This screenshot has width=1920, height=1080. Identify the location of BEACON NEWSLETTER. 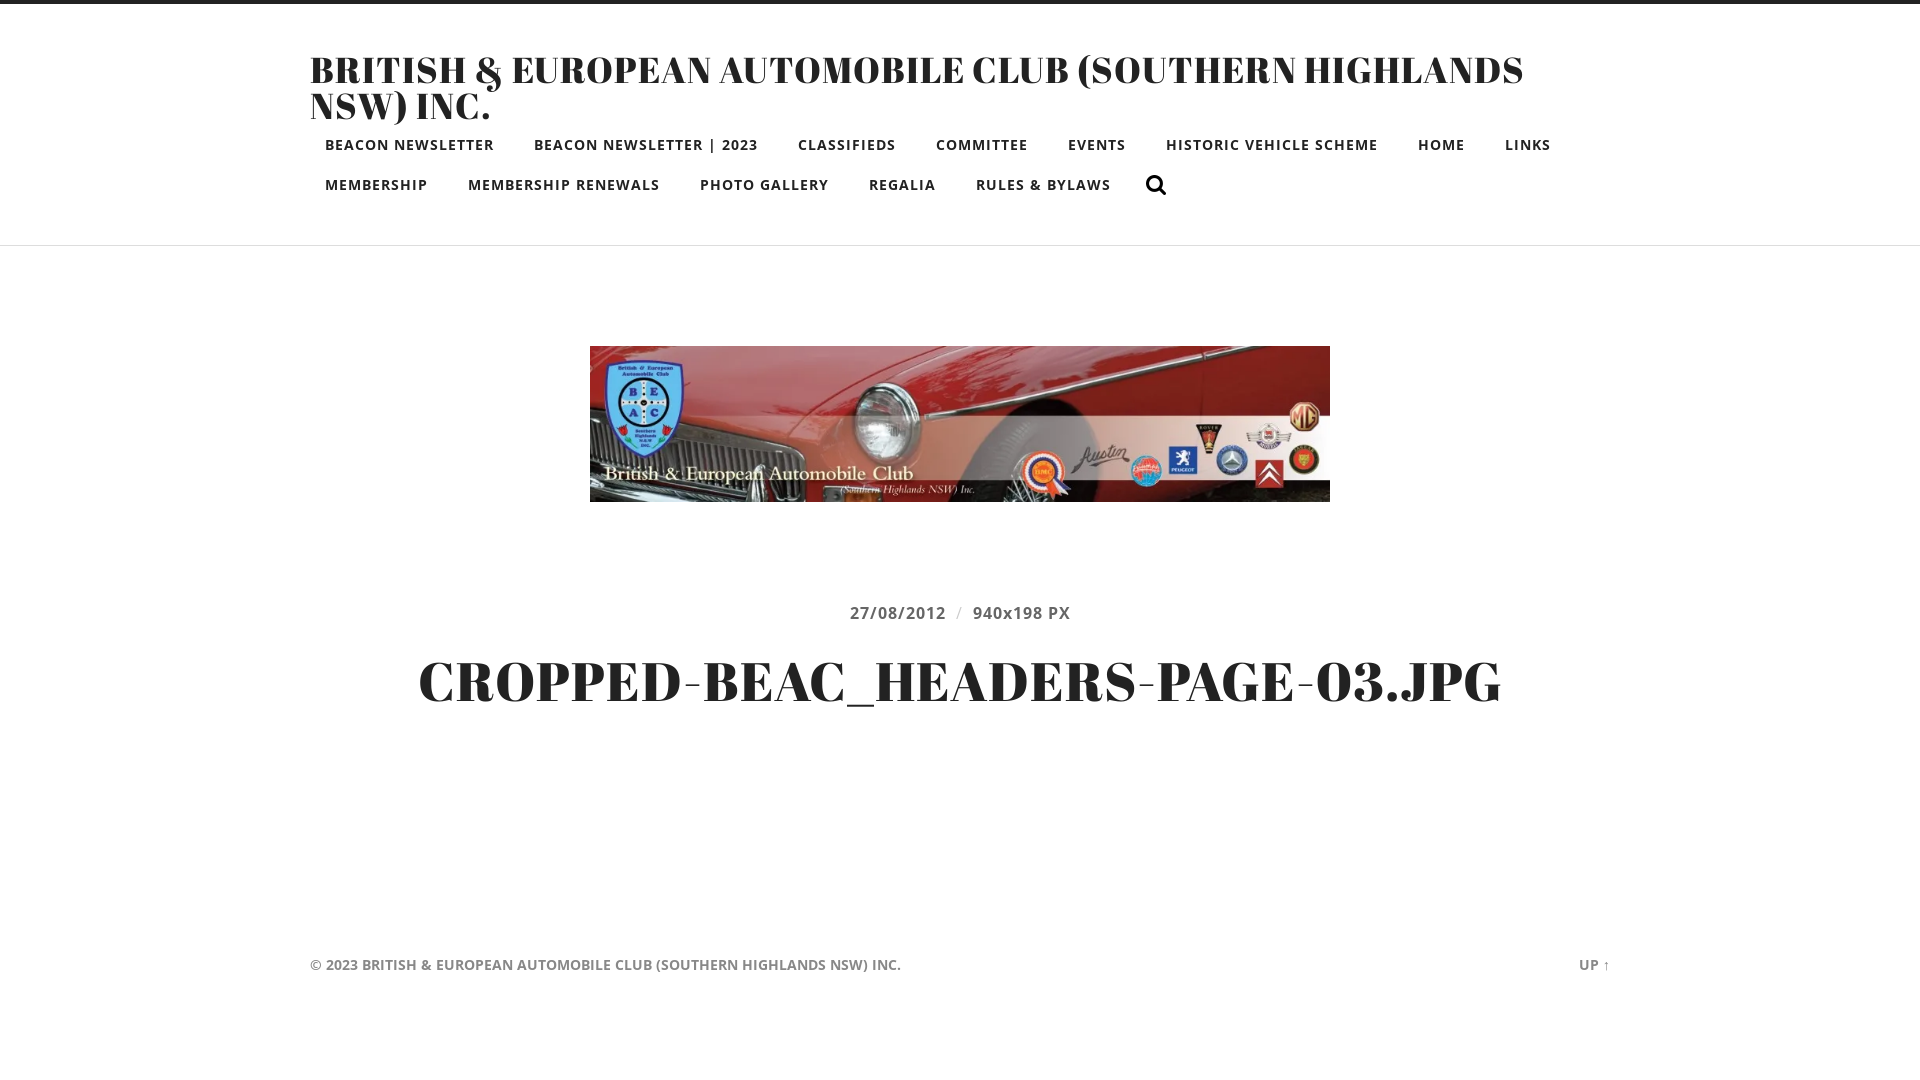
(409, 145).